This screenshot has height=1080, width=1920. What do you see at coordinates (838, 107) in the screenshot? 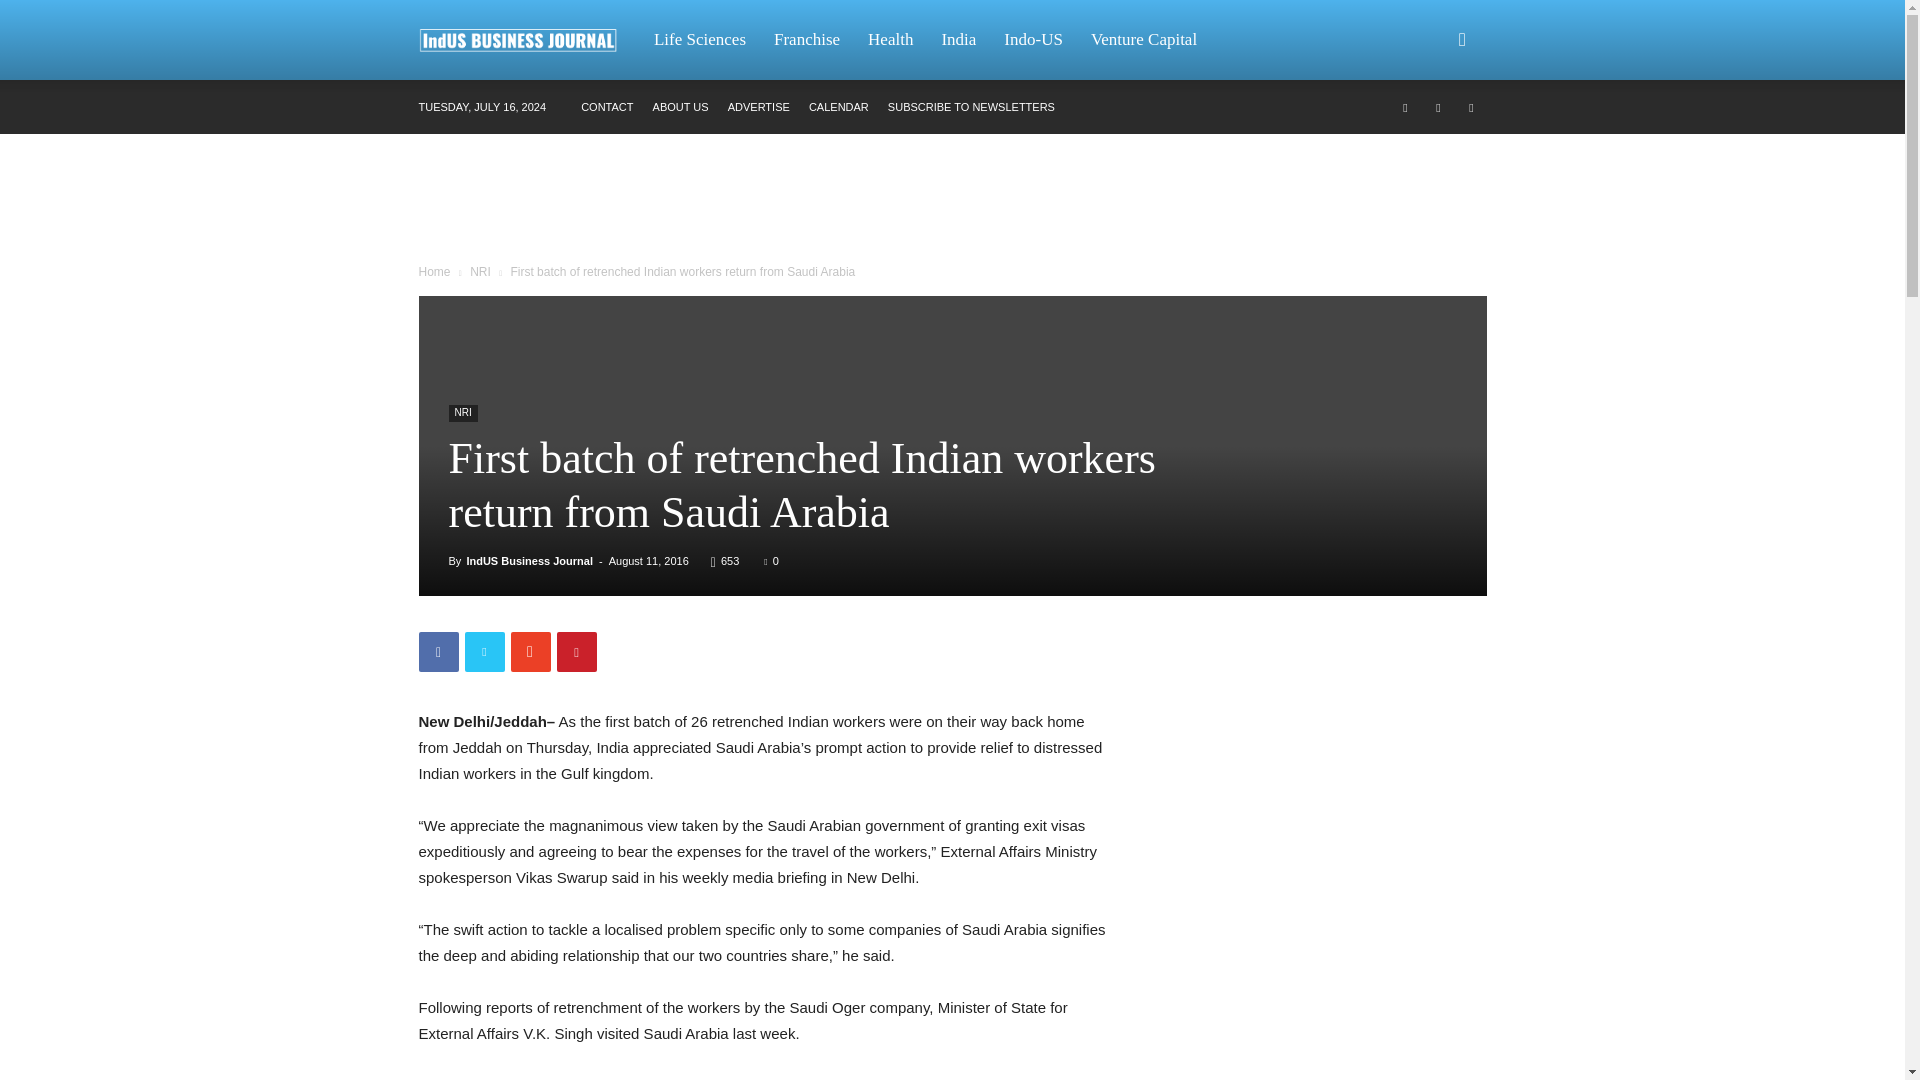
I see `CALENDAR` at bounding box center [838, 107].